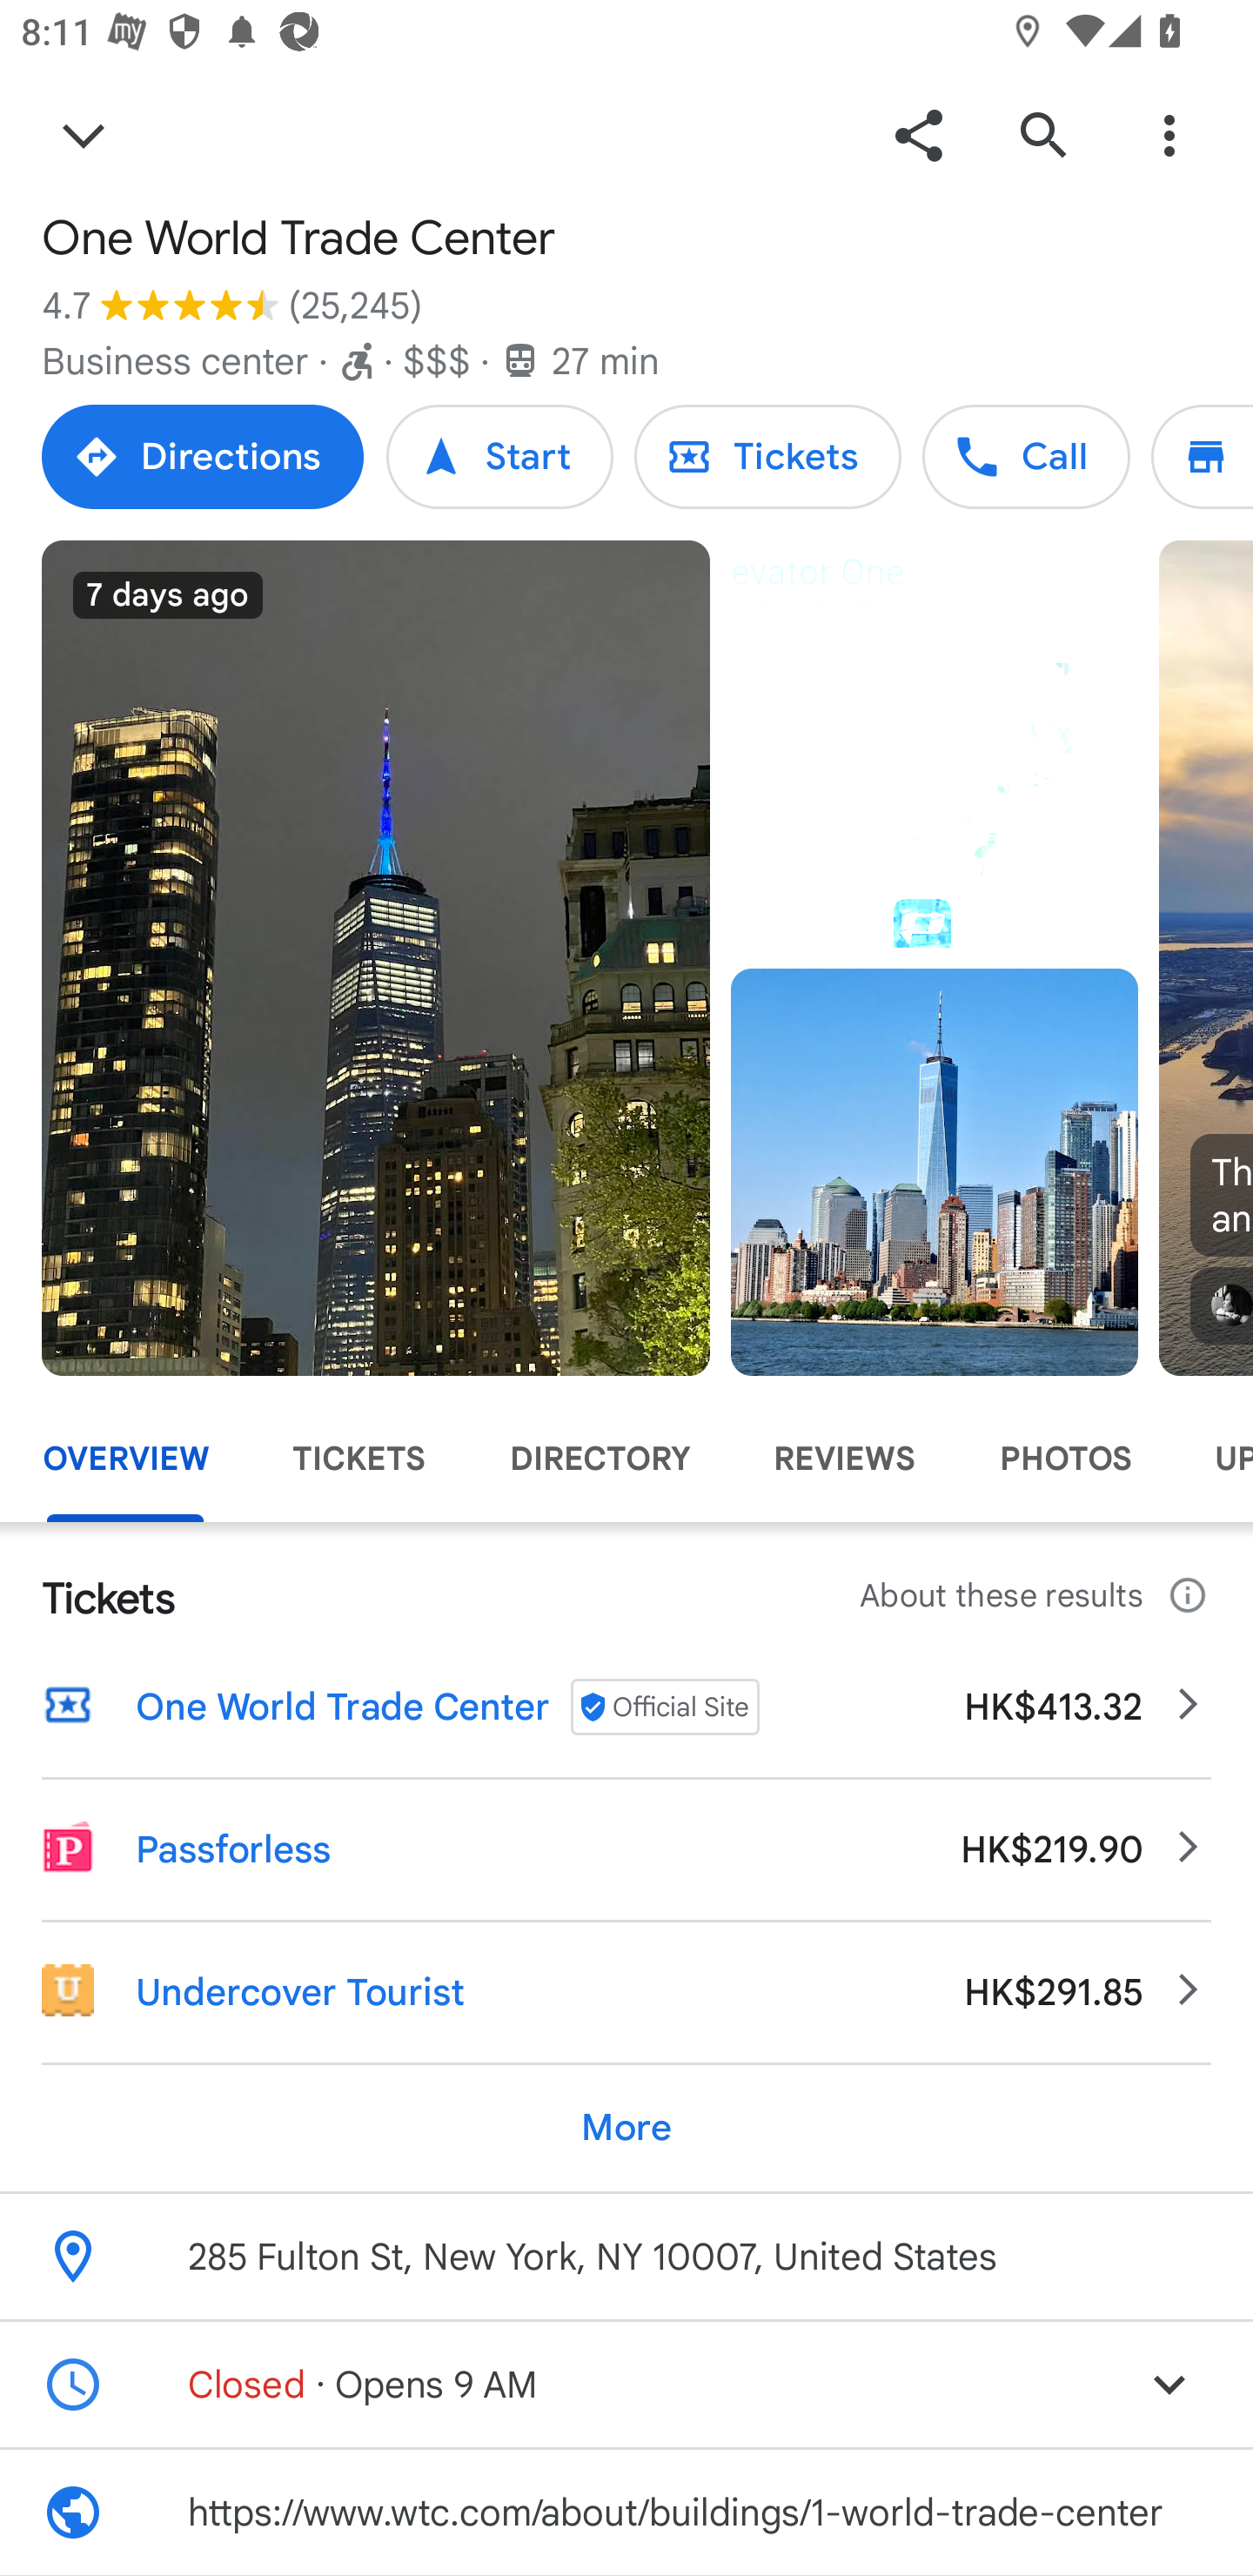 The width and height of the screenshot is (1253, 2576). What do you see at coordinates (1203, 456) in the screenshot?
I see `Directory Directory Directory` at bounding box center [1203, 456].